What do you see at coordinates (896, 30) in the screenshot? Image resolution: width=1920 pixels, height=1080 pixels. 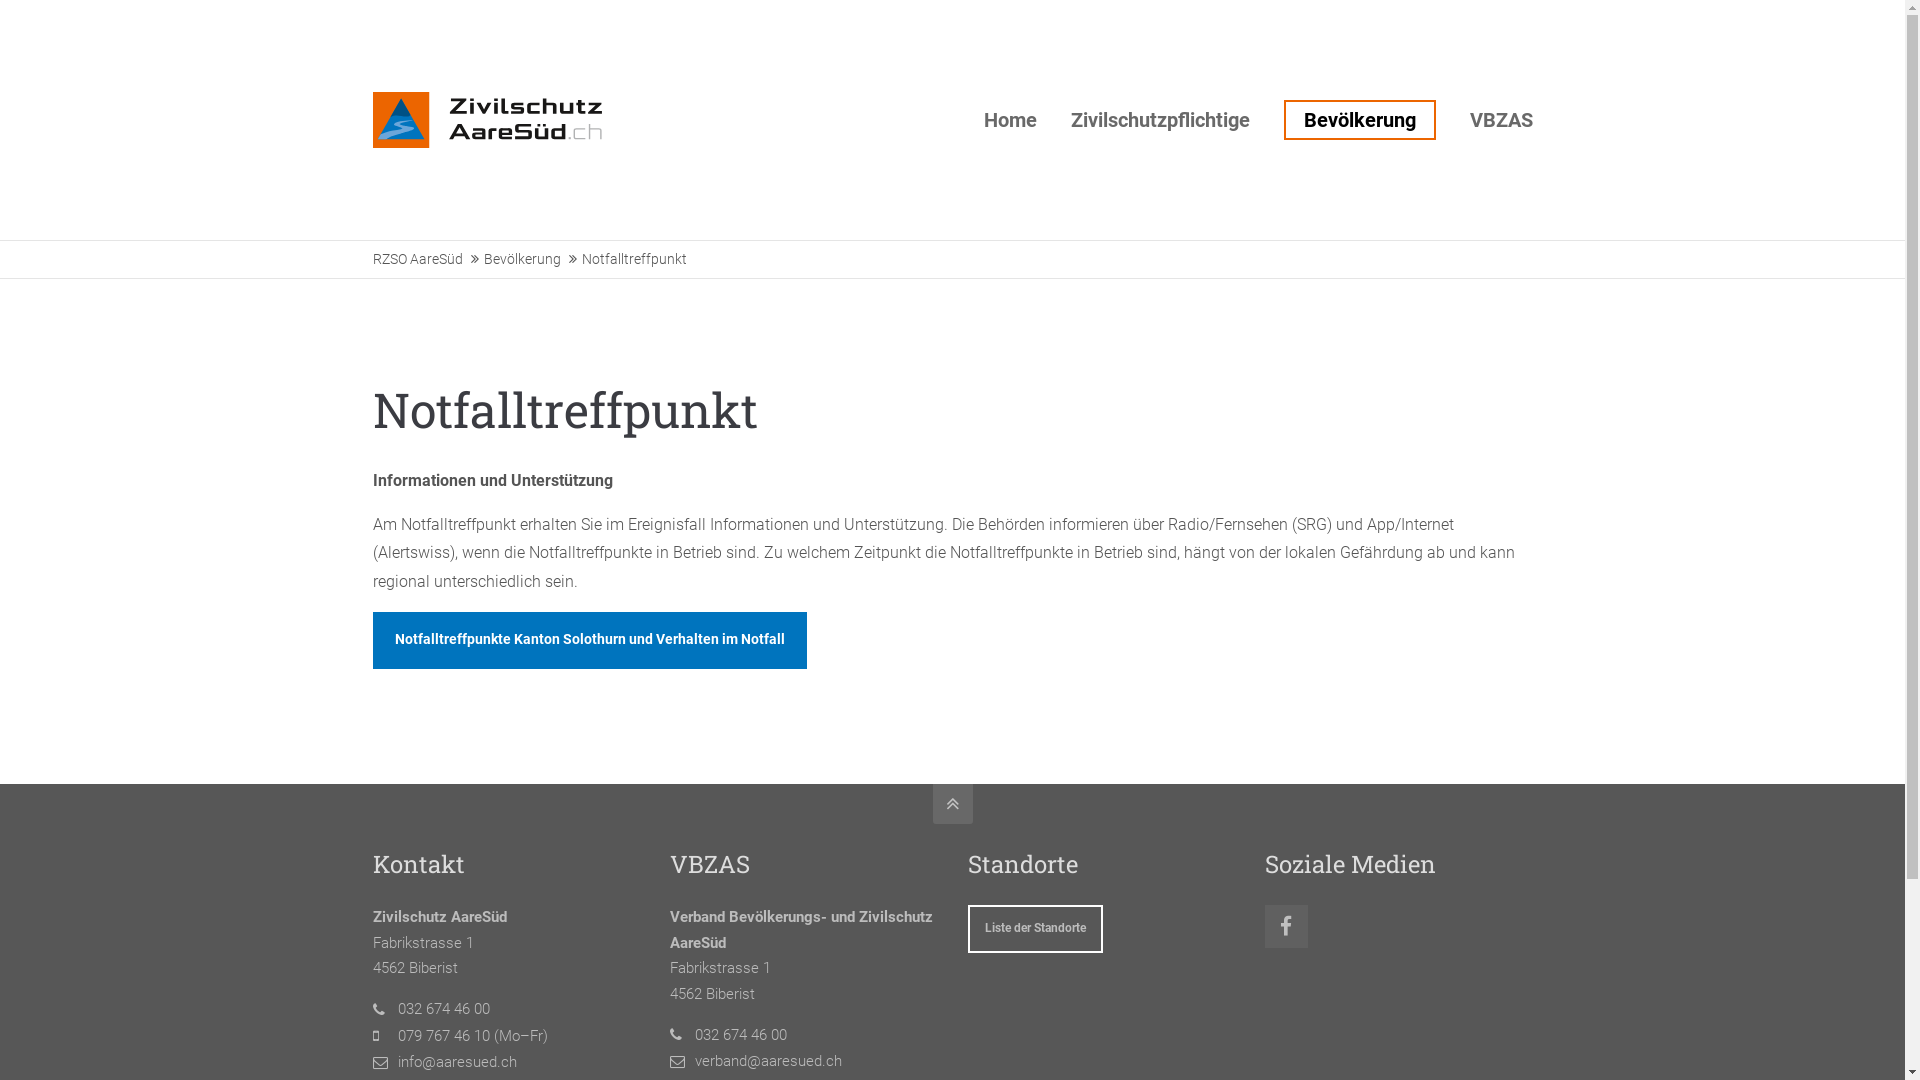 I see `info@aaresued.ch` at bounding box center [896, 30].